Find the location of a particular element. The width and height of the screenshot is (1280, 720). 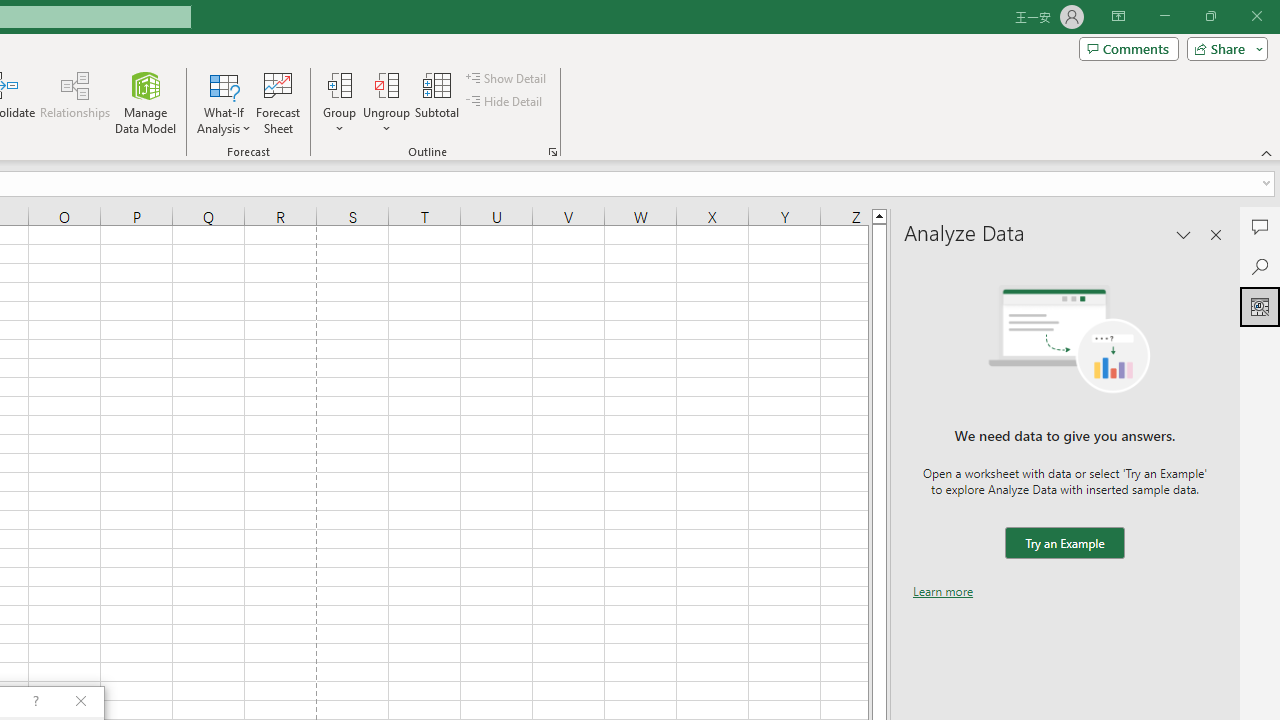

Subtotal is located at coordinates (438, 102).